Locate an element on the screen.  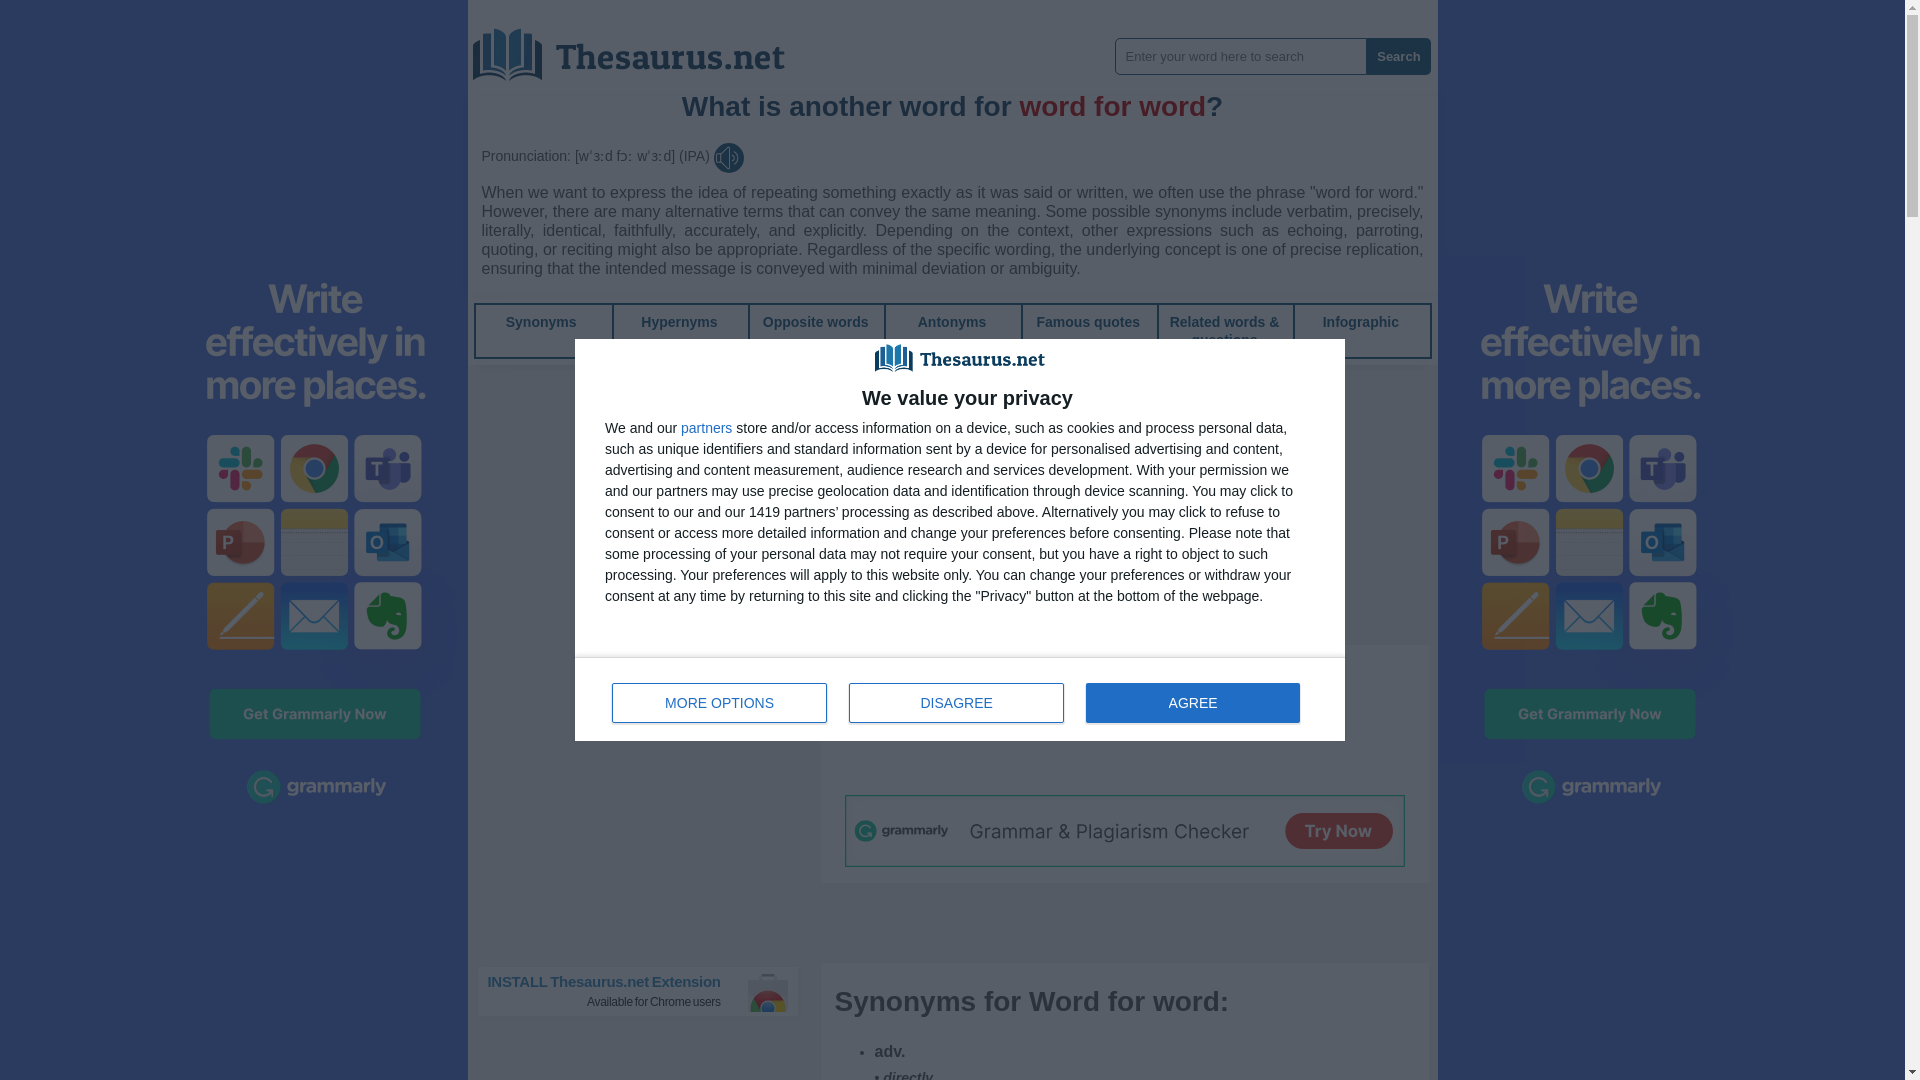
Antonyms is located at coordinates (952, 322).